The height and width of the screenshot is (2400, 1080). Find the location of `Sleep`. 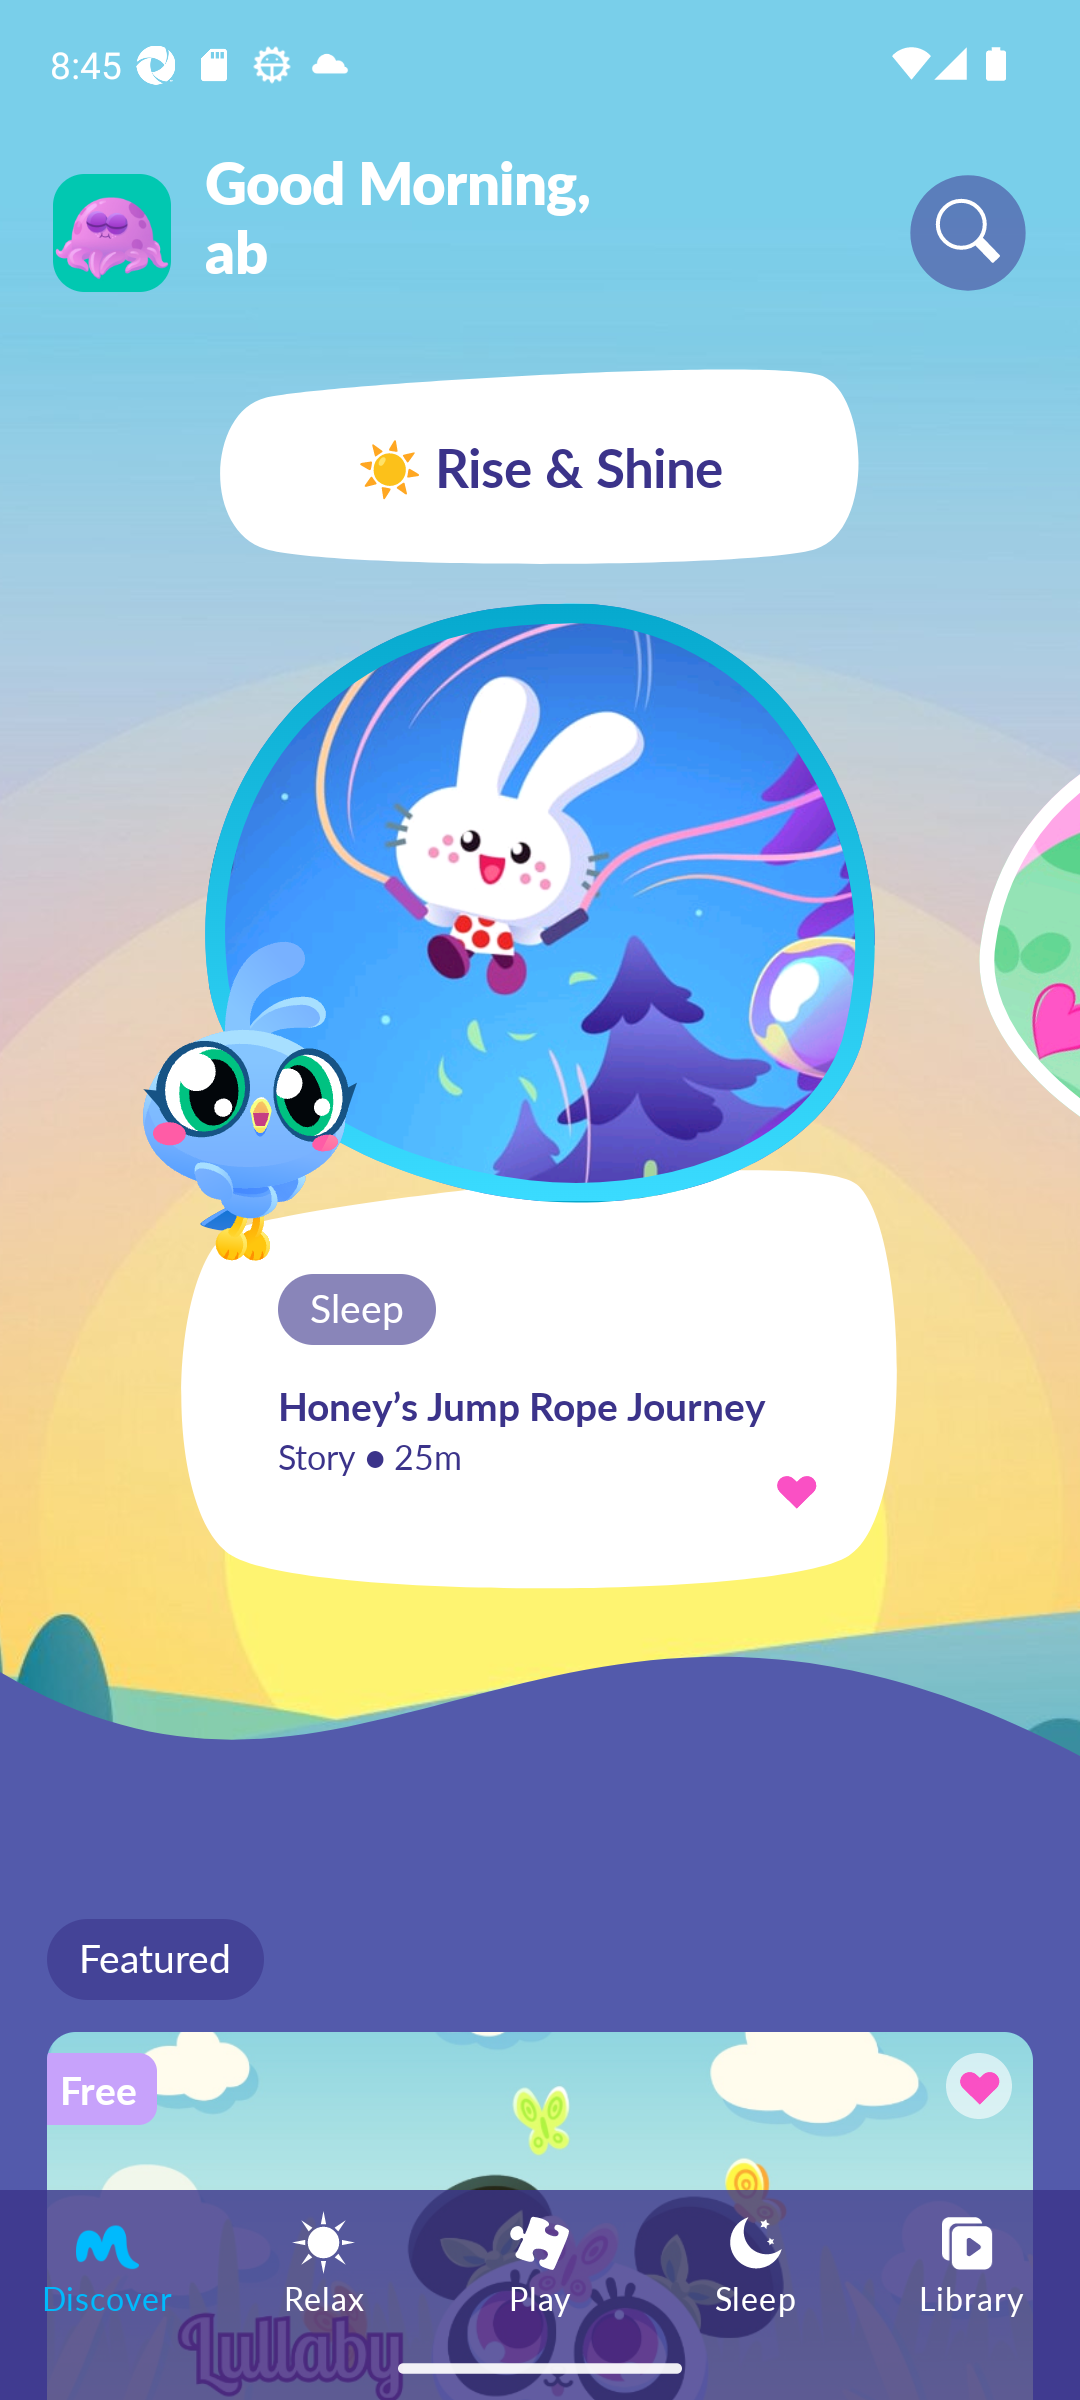

Sleep is located at coordinates (756, 2262).